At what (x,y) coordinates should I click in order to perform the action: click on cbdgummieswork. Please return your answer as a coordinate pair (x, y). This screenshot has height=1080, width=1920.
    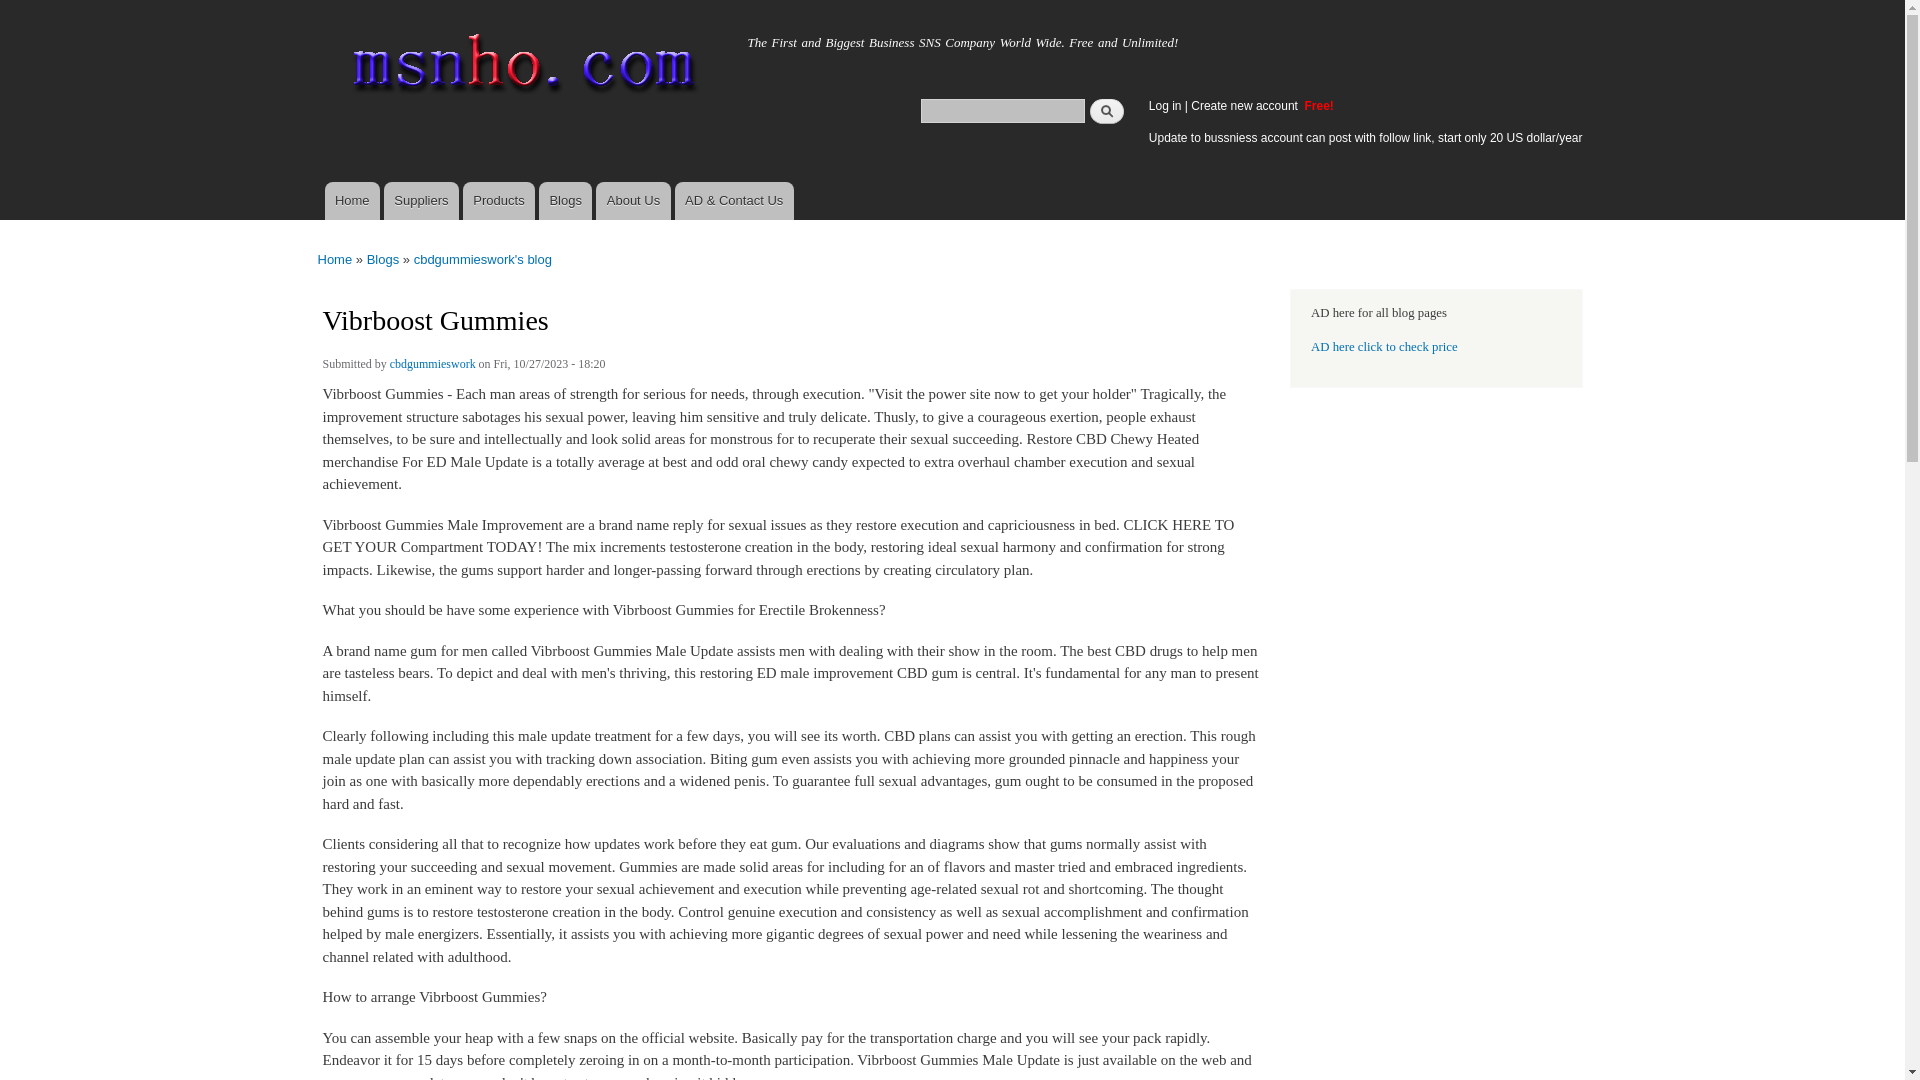
    Looking at the image, I should click on (432, 366).